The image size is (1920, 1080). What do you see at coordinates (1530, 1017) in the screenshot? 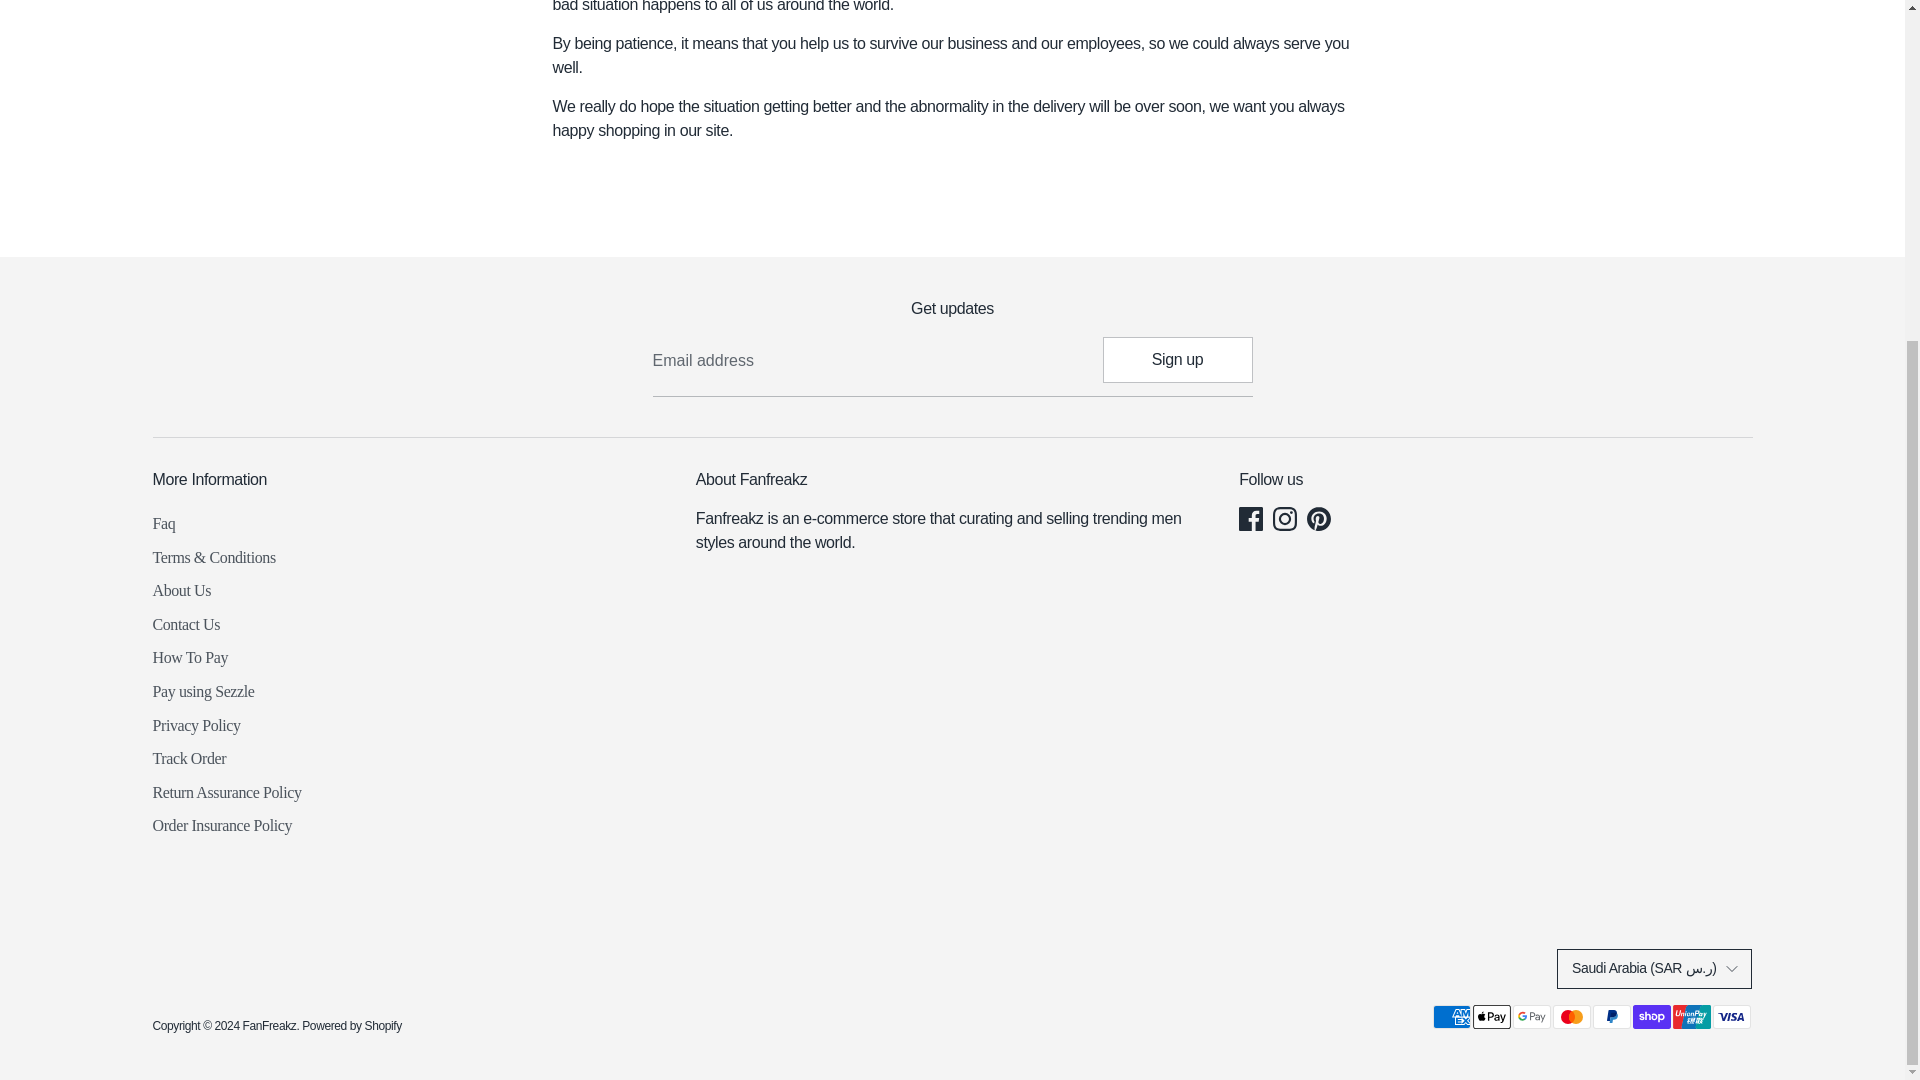
I see `Google Pay` at bounding box center [1530, 1017].